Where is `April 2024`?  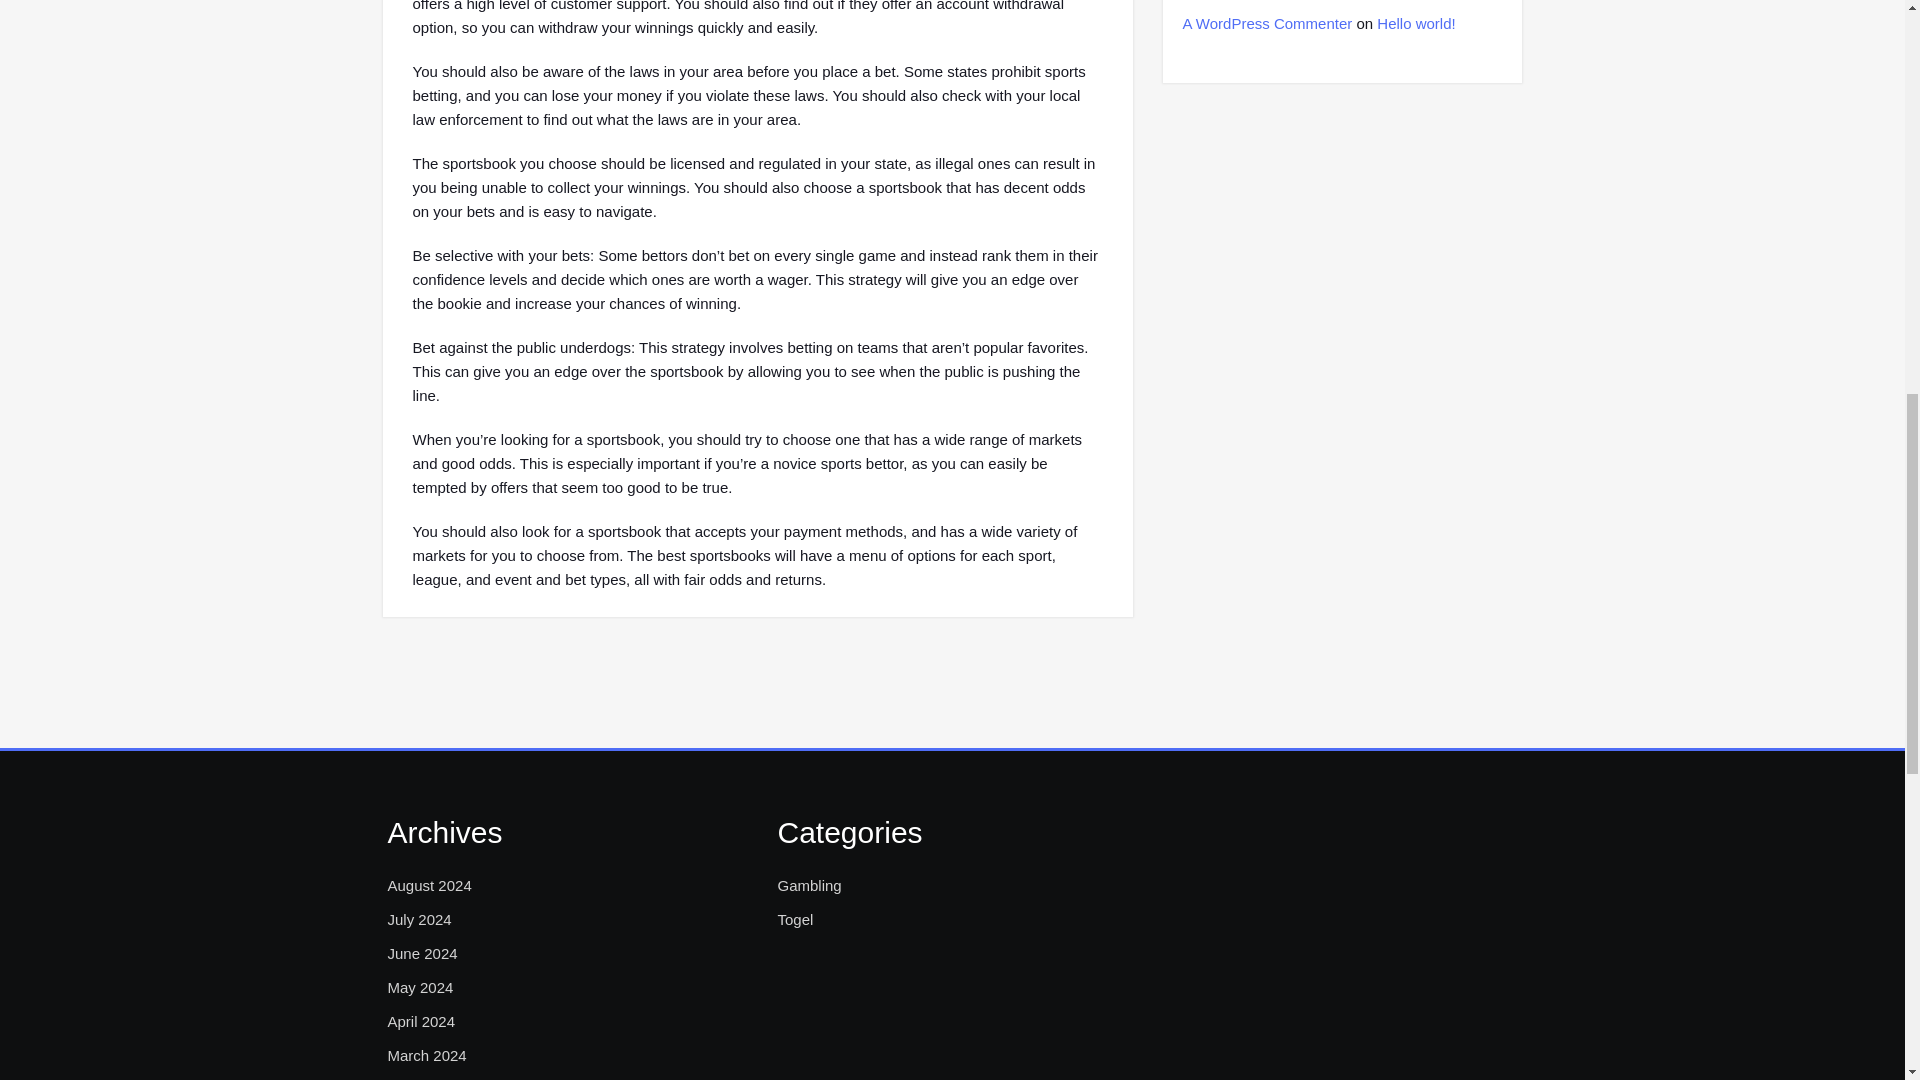
April 2024 is located at coordinates (422, 1021).